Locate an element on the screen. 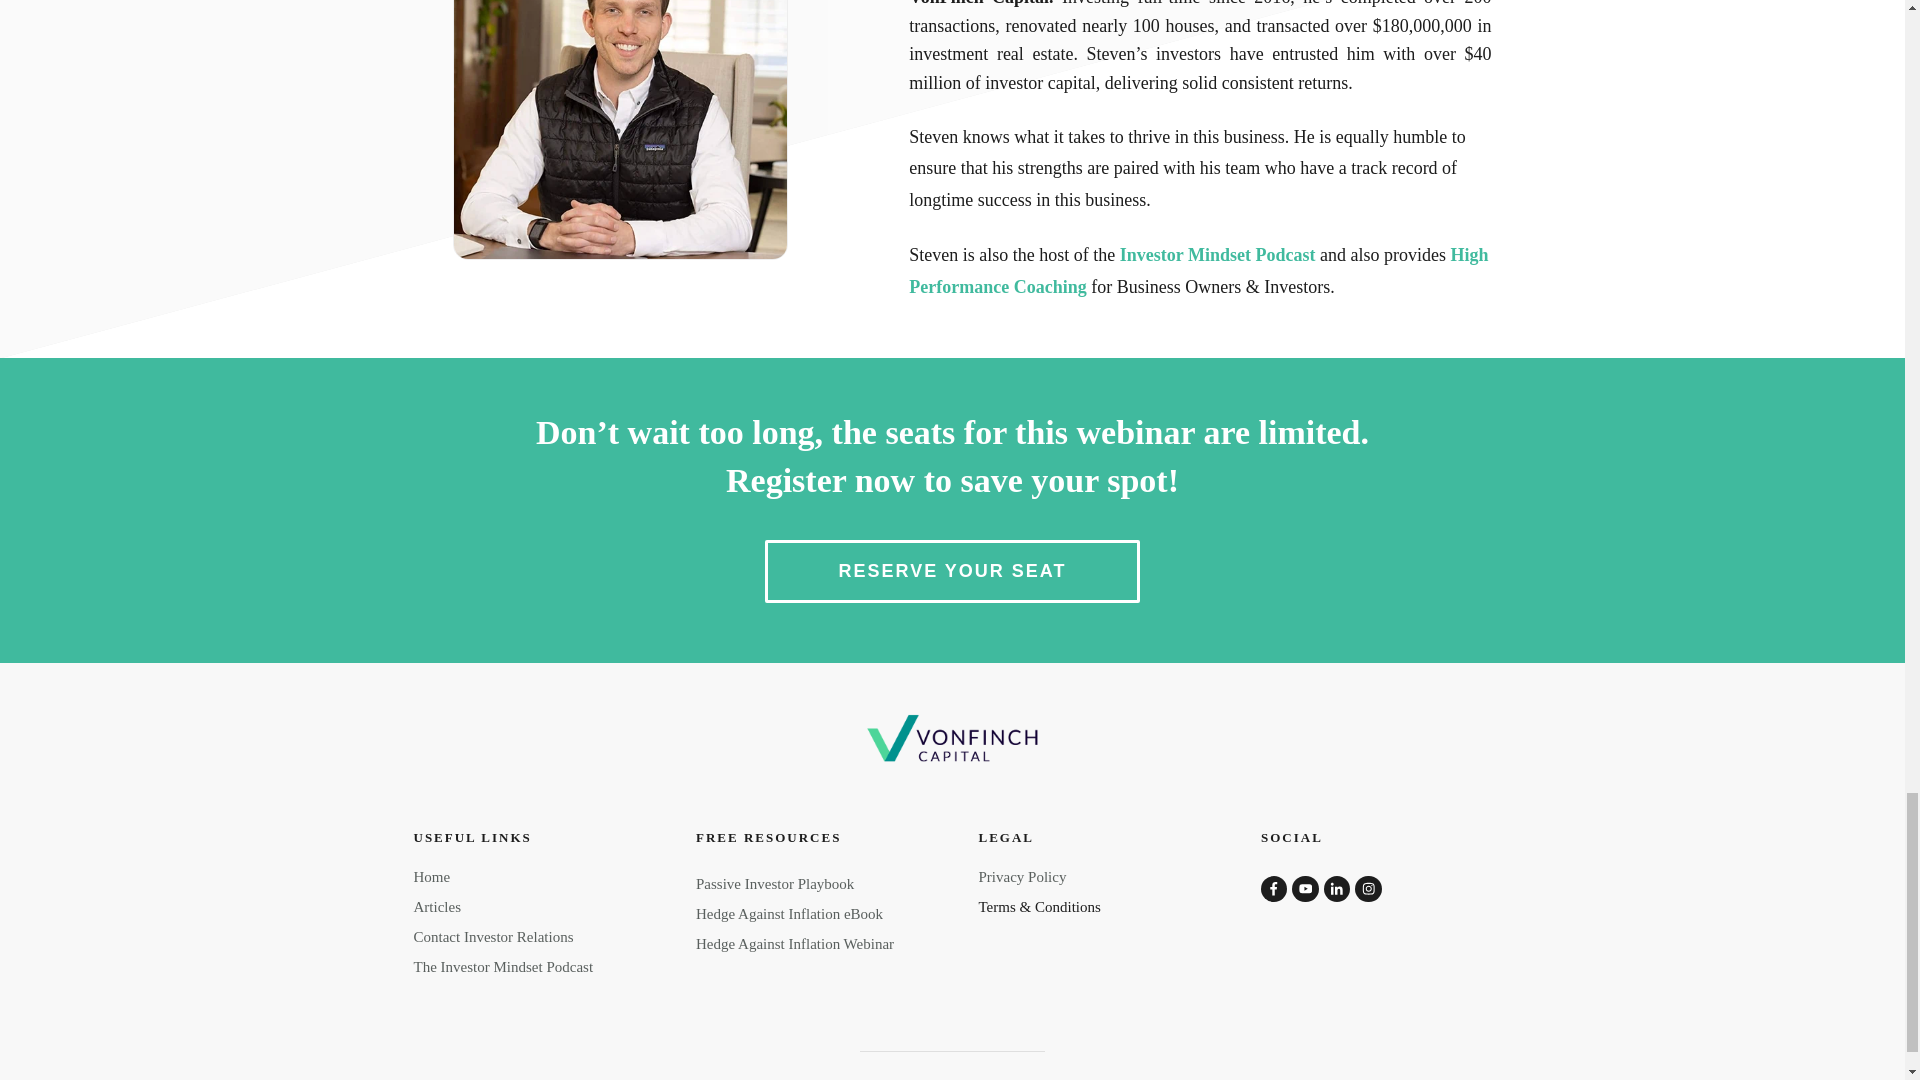  Privacy Policy is located at coordinates (1021, 876).